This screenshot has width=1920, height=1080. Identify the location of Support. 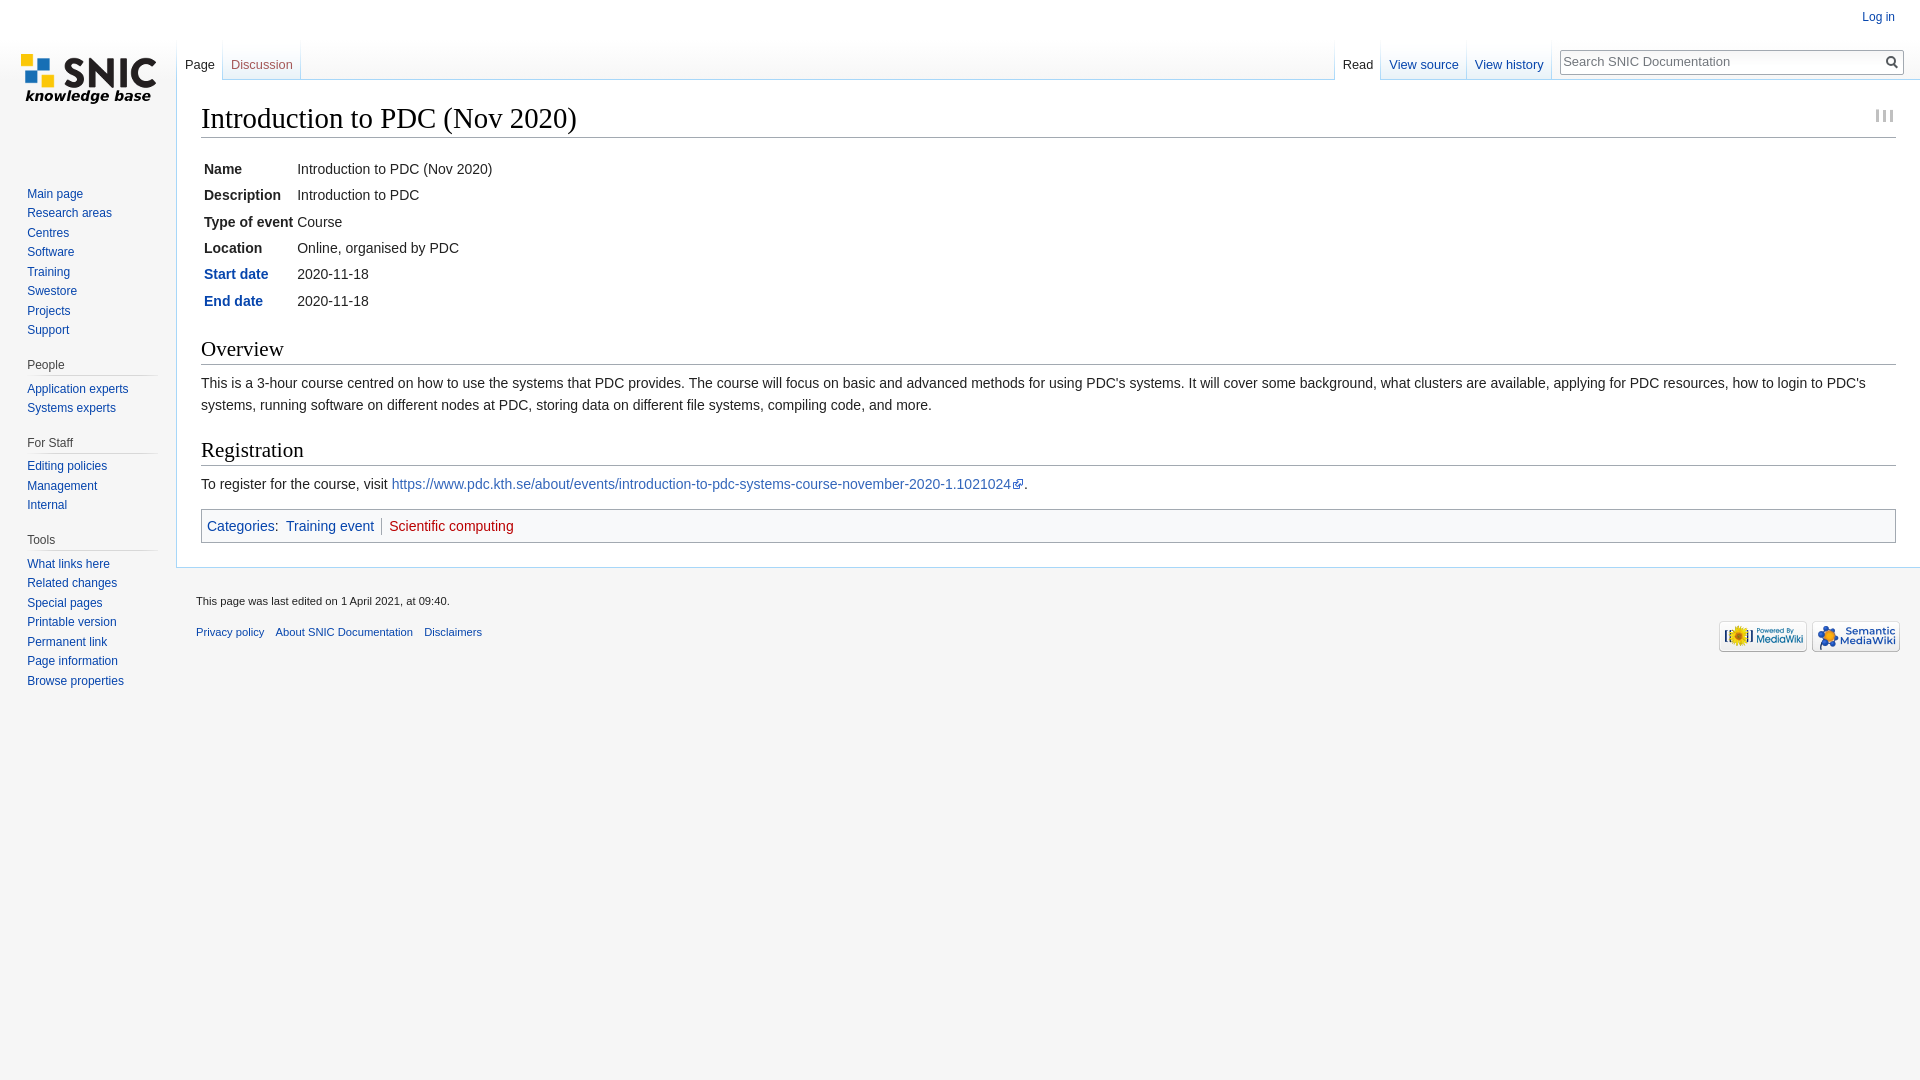
(48, 329).